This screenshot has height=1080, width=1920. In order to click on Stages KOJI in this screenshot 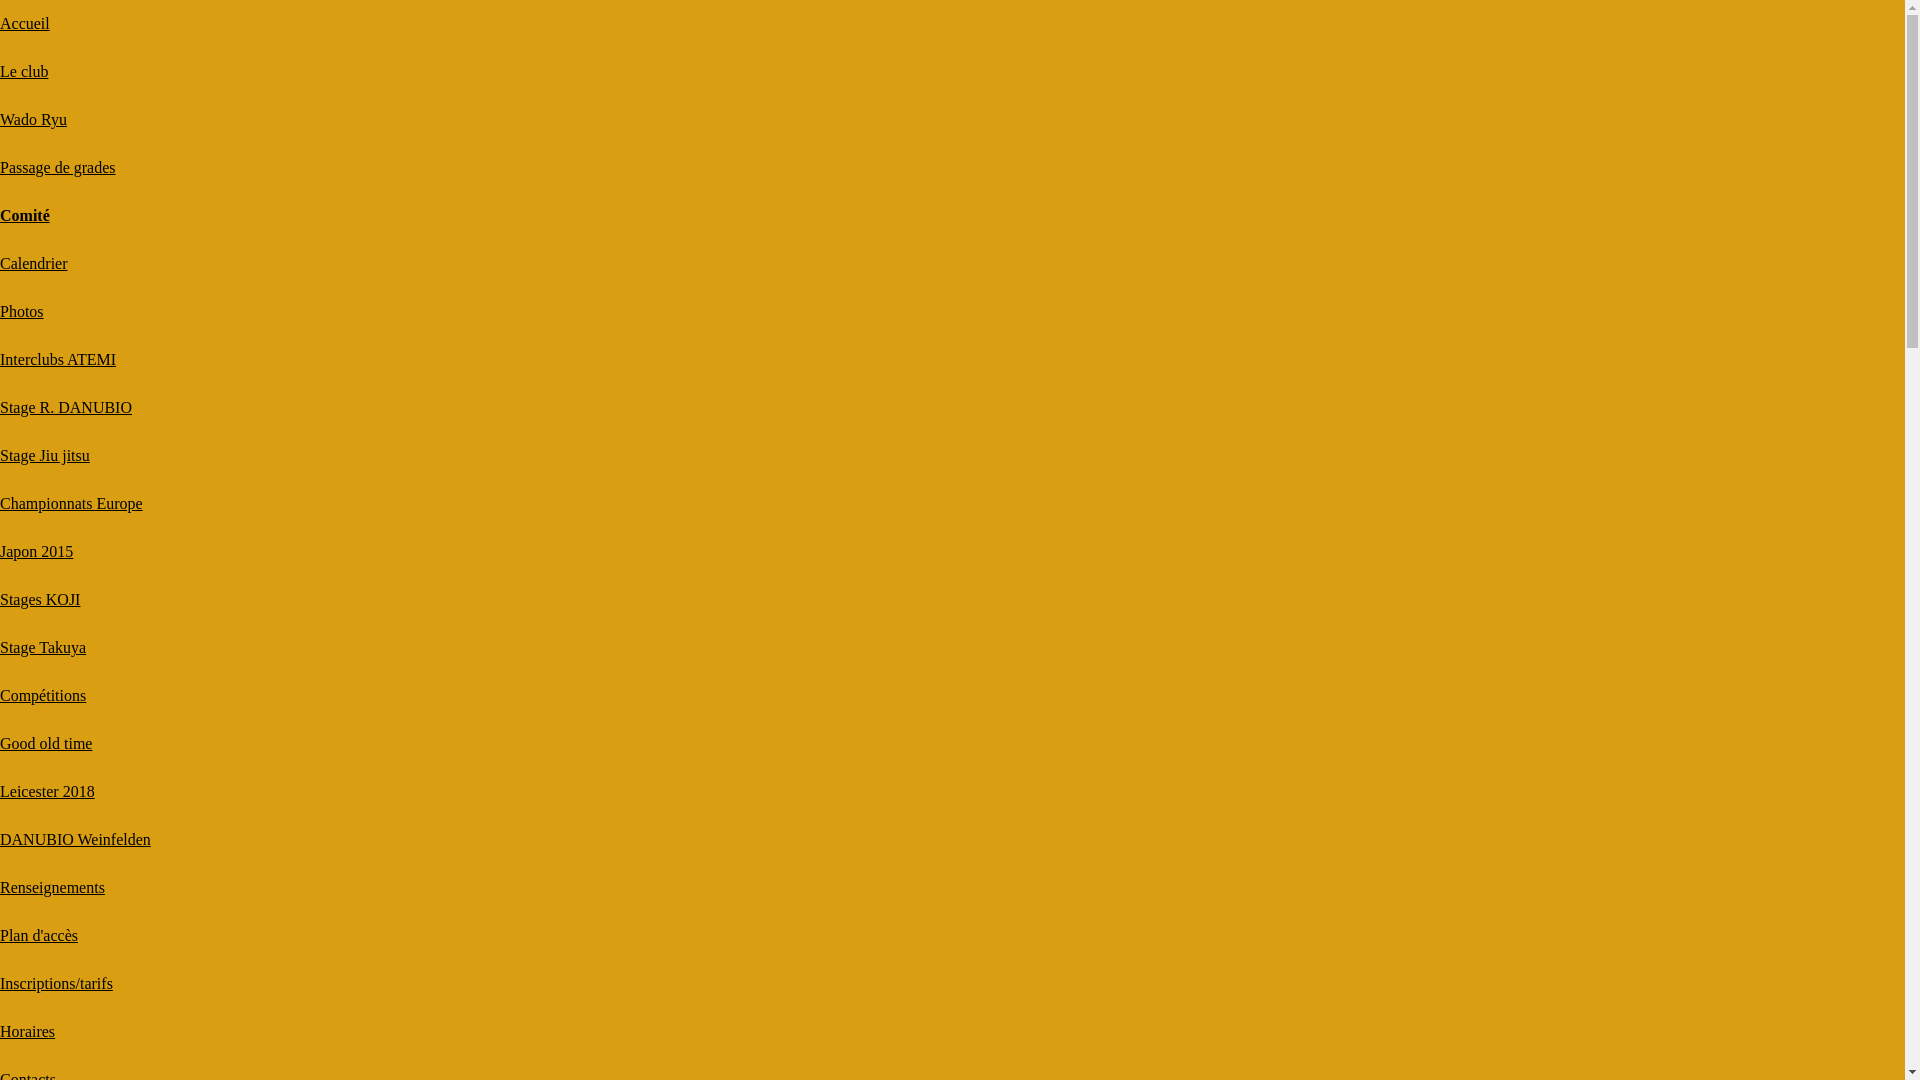, I will do `click(40, 600)`.